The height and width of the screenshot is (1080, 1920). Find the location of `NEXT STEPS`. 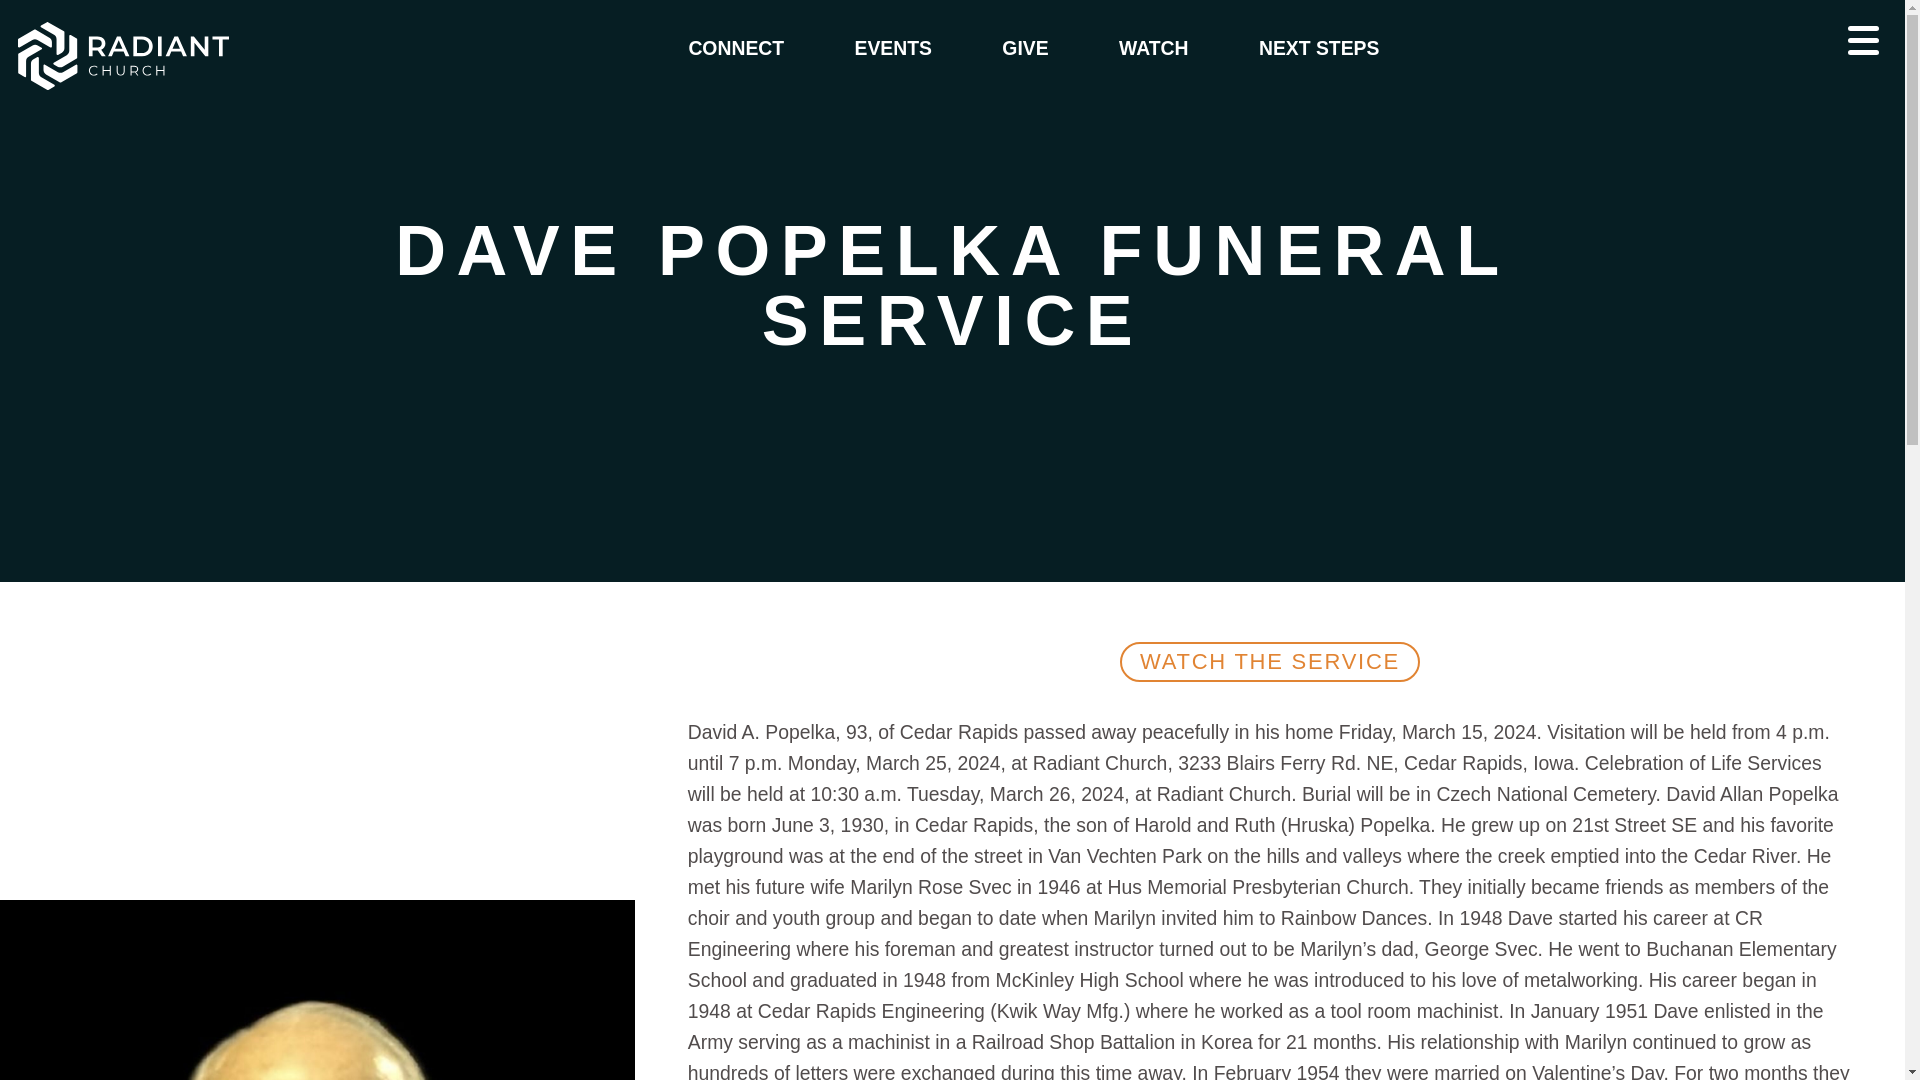

NEXT STEPS is located at coordinates (1318, 48).